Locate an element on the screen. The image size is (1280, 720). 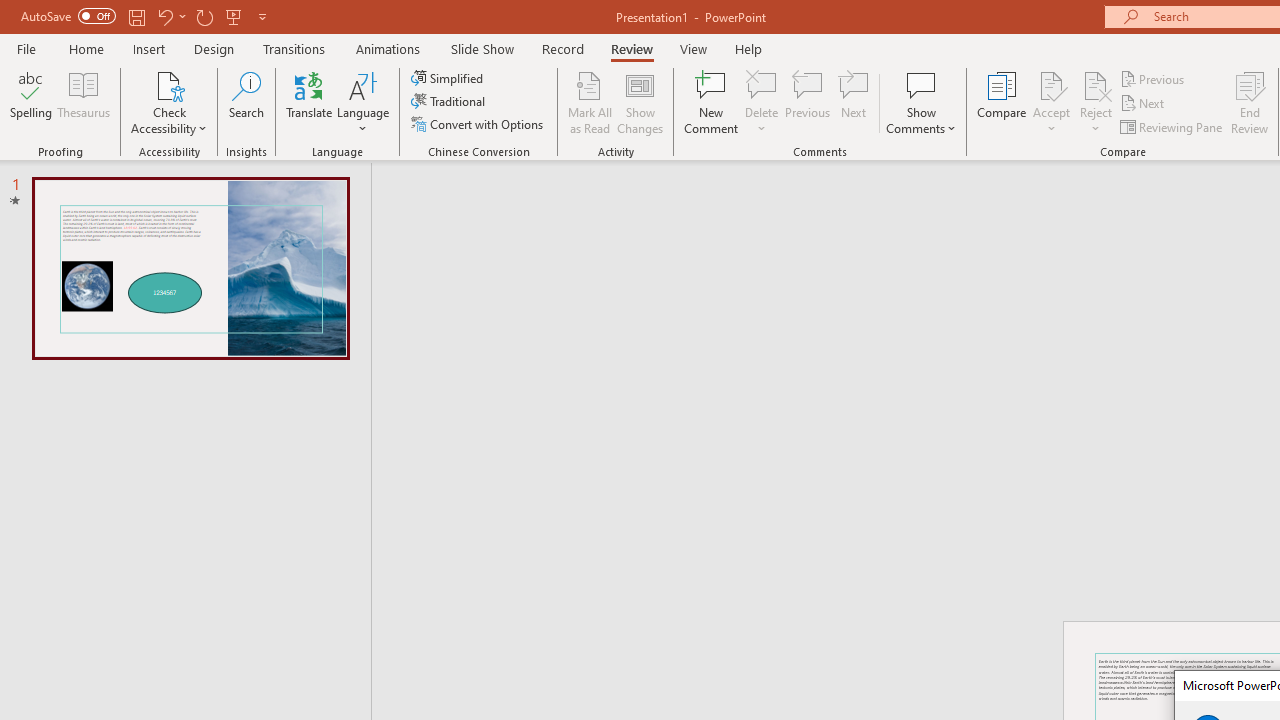
Thesaurus... is located at coordinates (84, 102).